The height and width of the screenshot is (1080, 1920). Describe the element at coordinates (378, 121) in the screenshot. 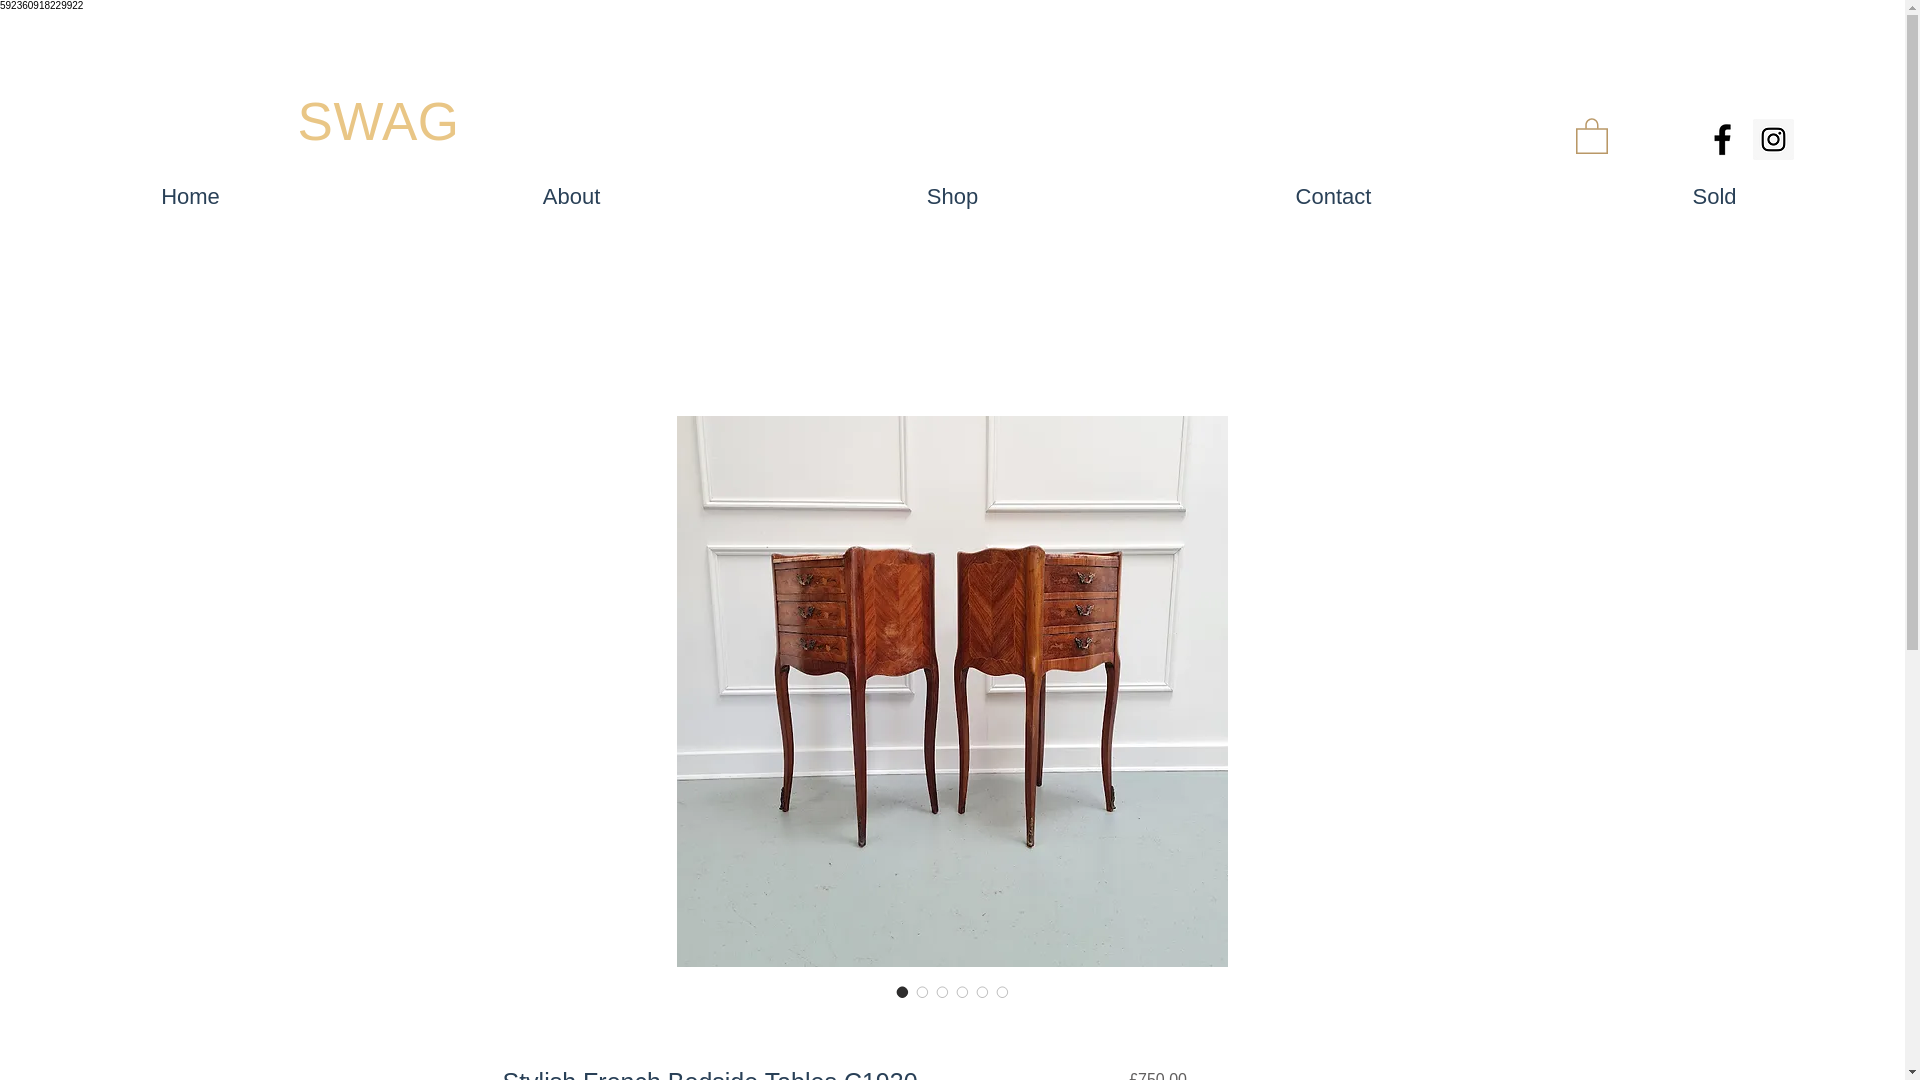

I see `SWAG` at that location.